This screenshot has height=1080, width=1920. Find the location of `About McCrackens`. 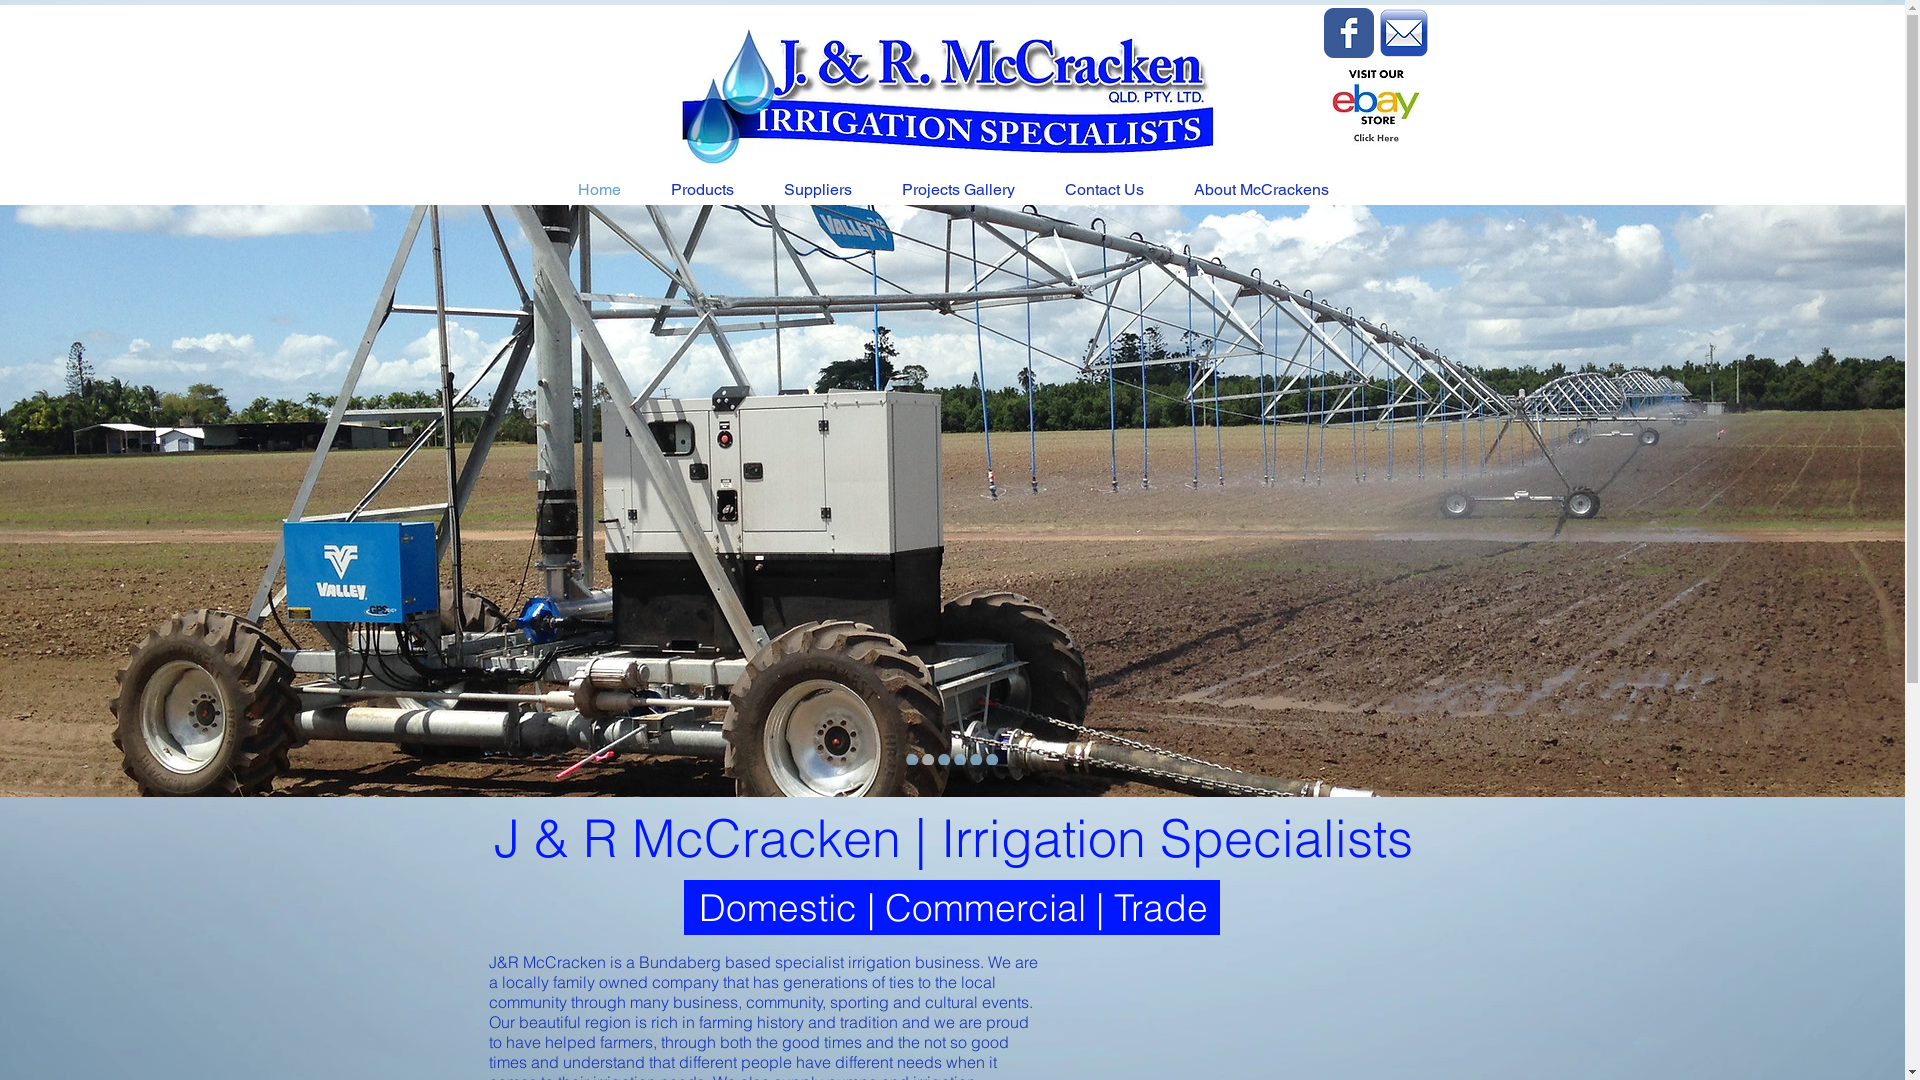

About McCrackens is located at coordinates (1260, 190).